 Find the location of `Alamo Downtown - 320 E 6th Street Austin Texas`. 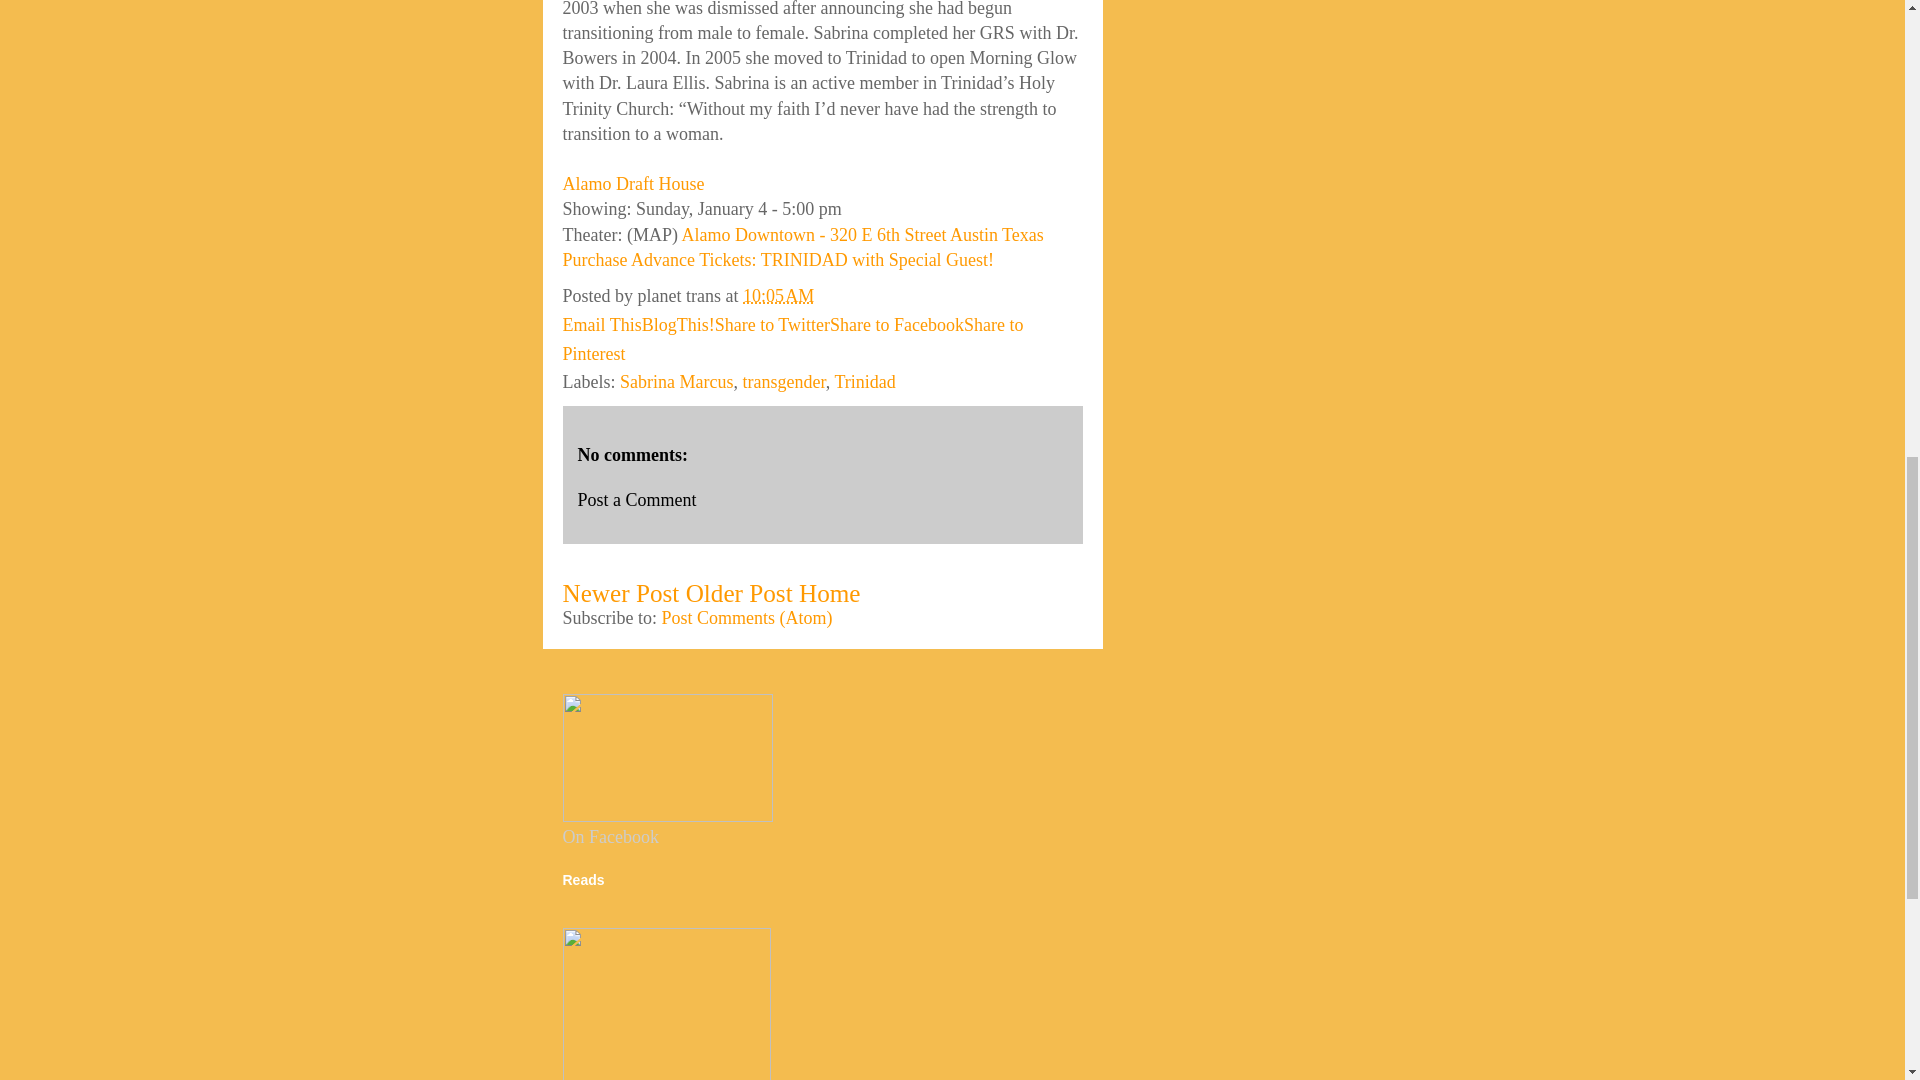

Alamo Downtown - 320 E 6th Street Austin Texas is located at coordinates (862, 234).